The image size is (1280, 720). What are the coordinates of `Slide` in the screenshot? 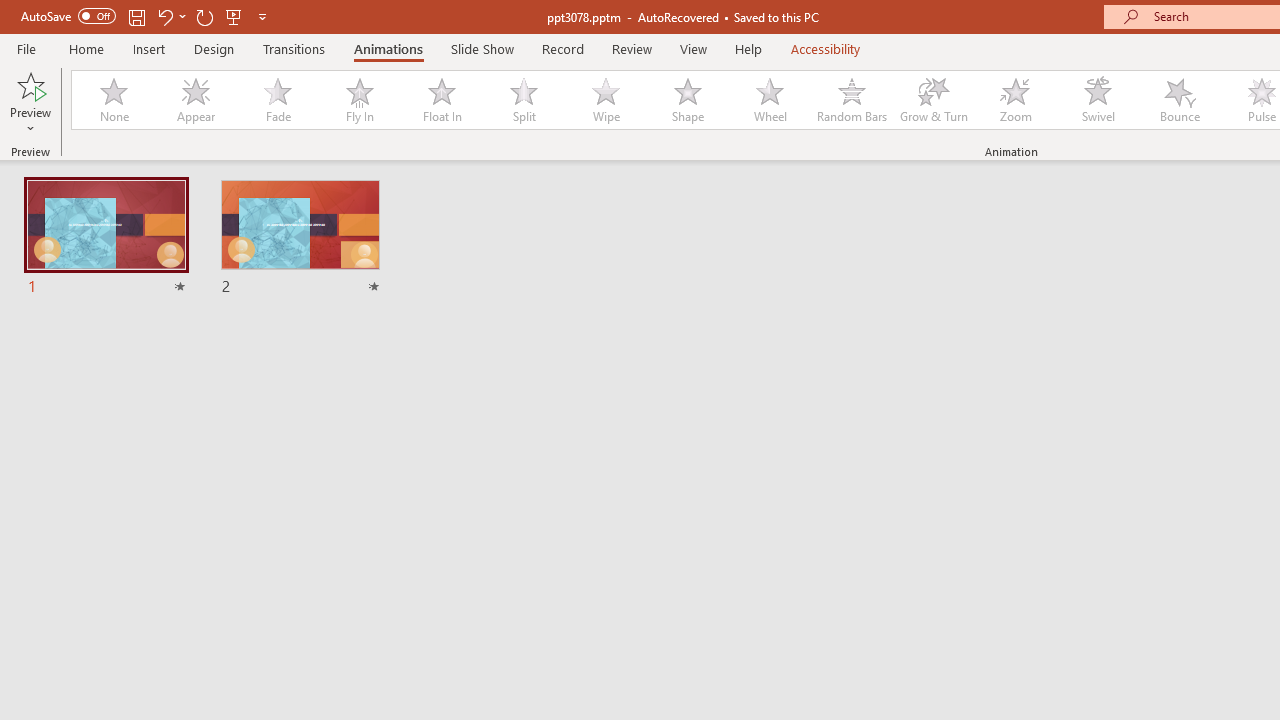 It's located at (300, 238).